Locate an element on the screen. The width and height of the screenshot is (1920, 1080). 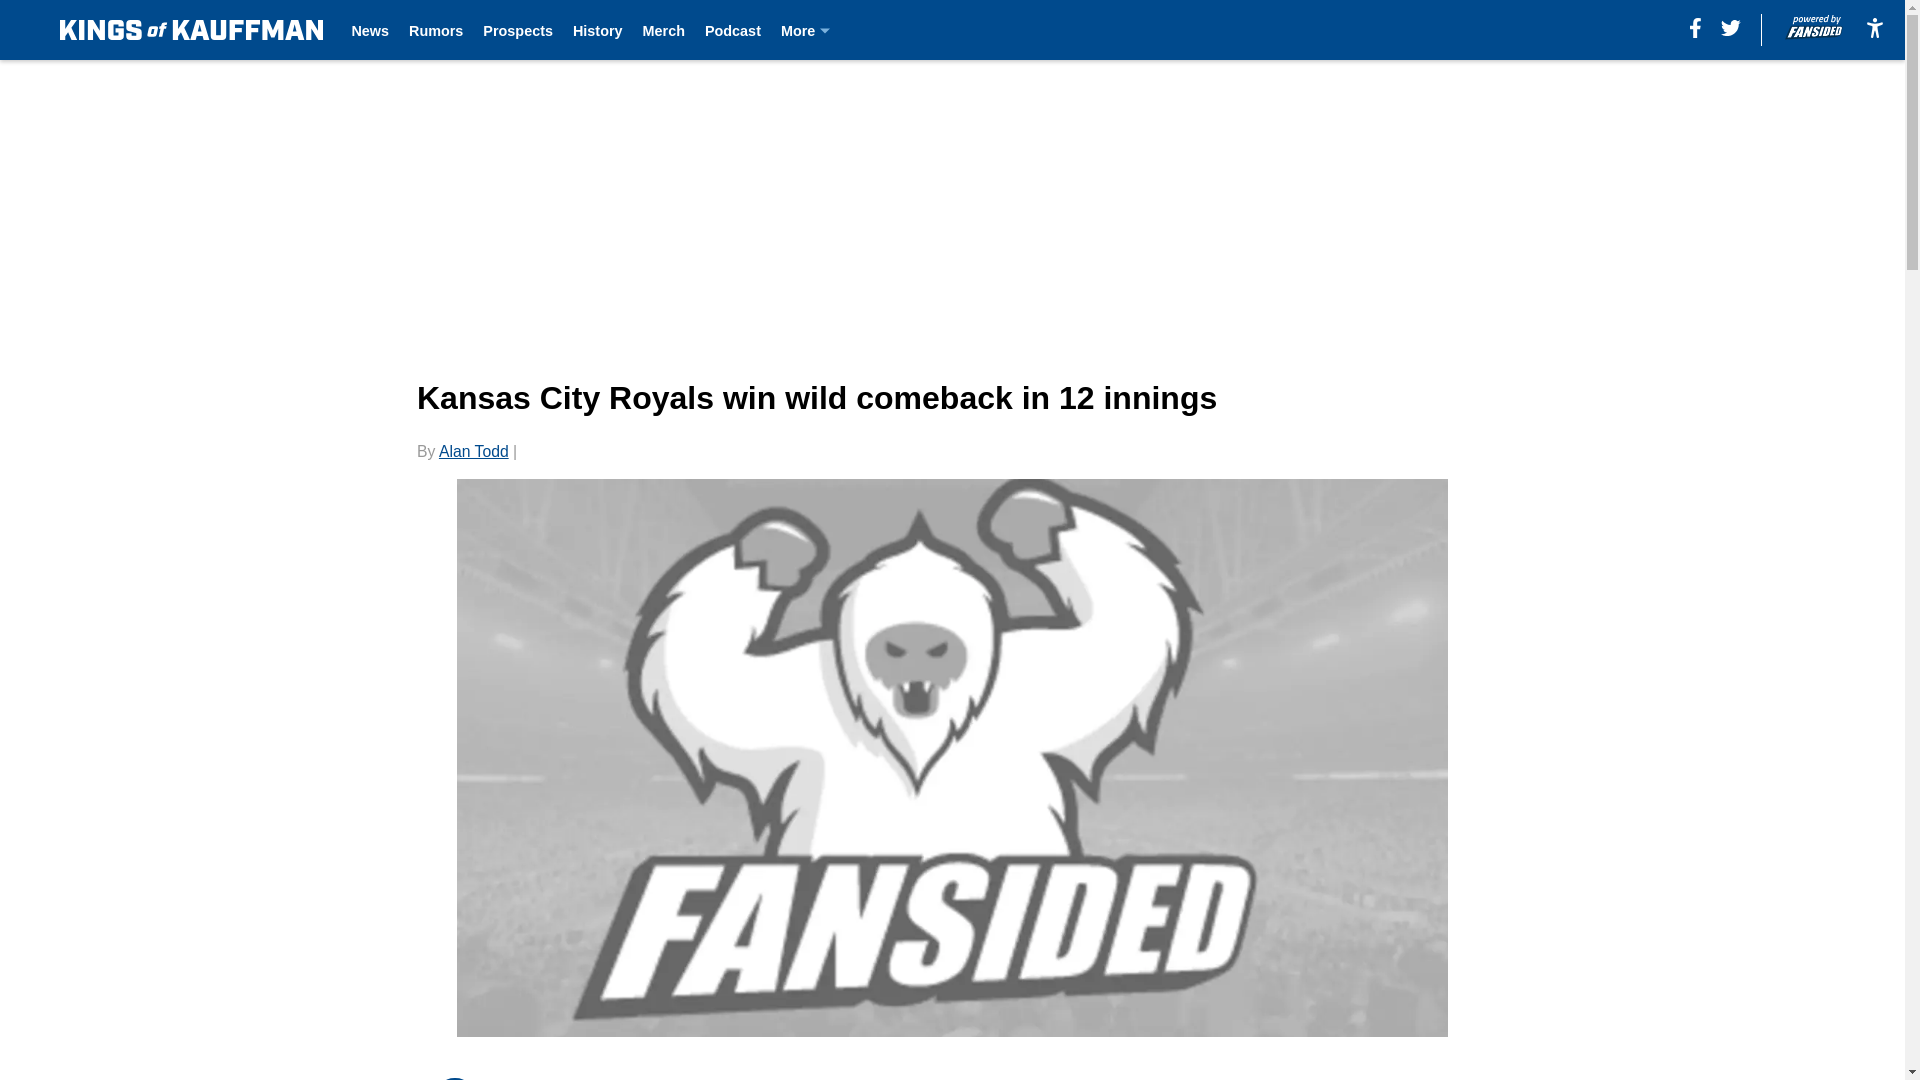
Merch is located at coordinates (664, 30).